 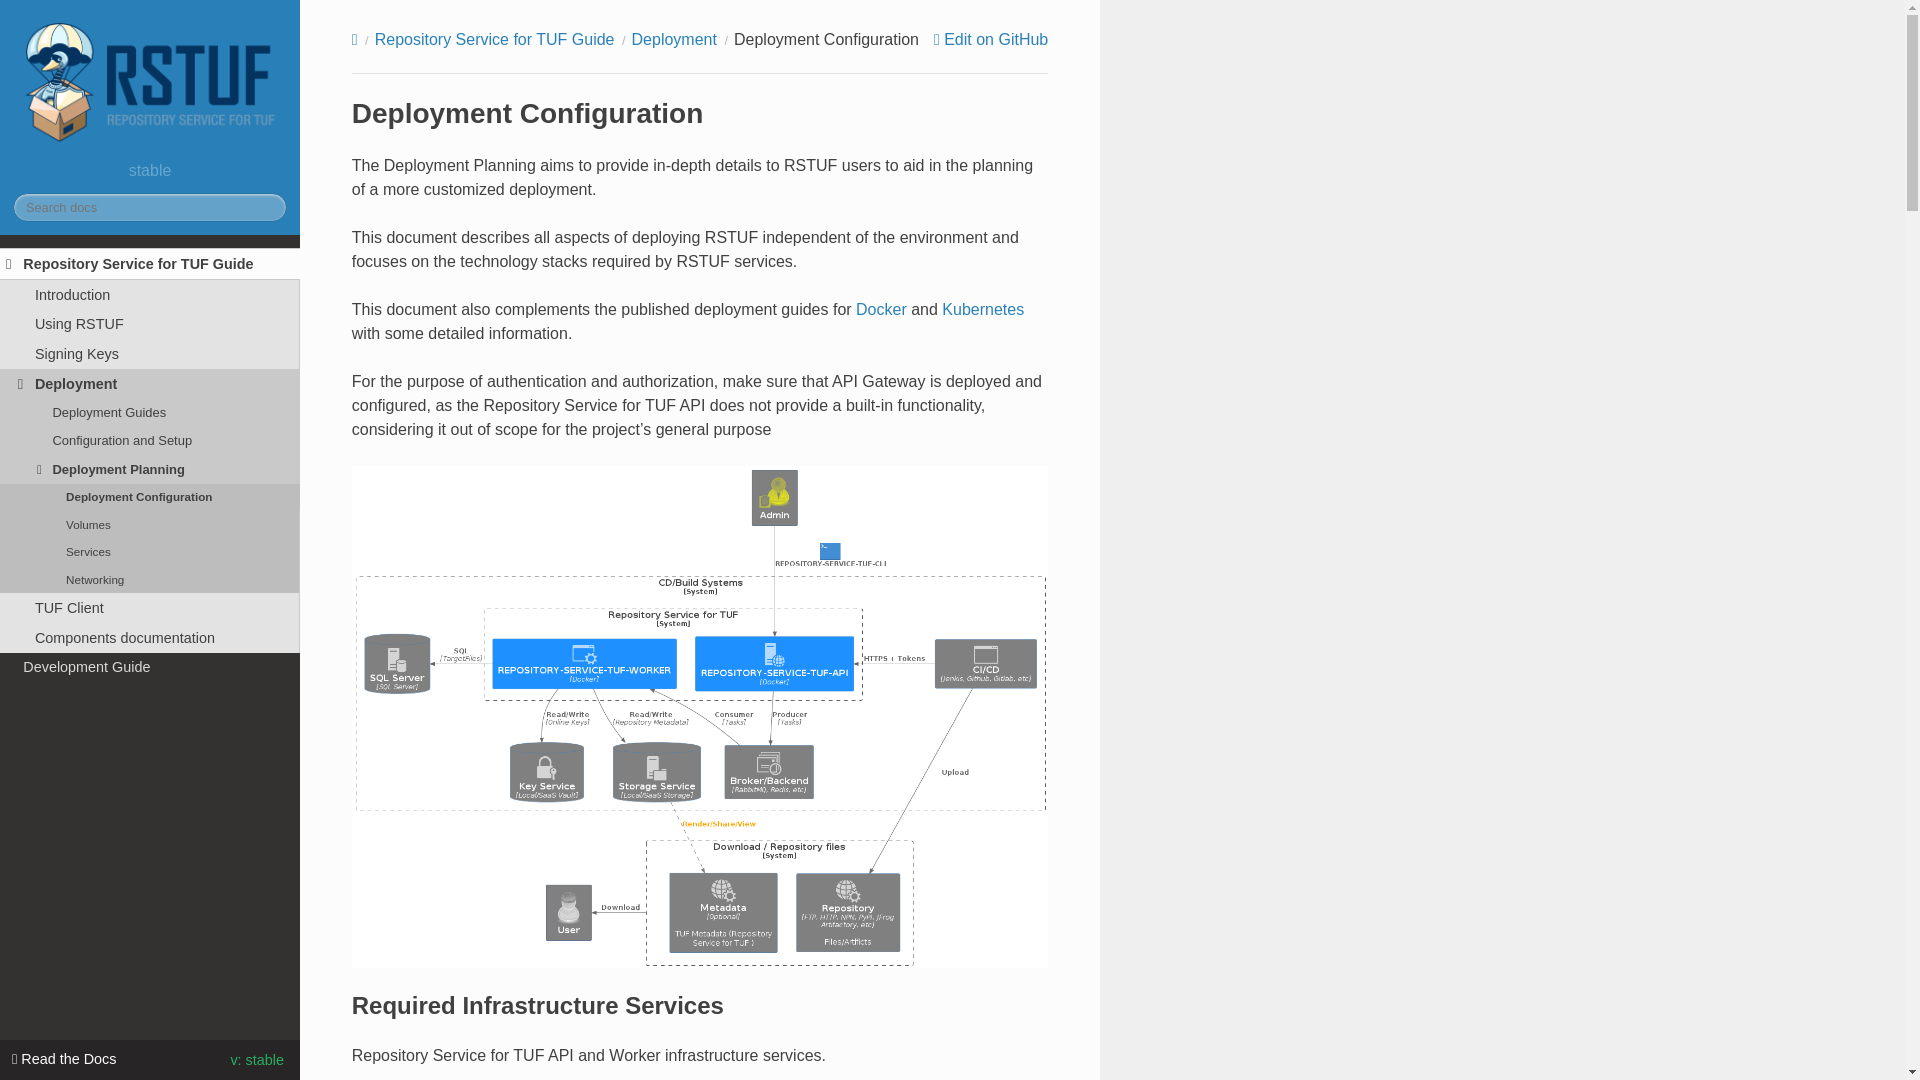 I want to click on Deployment Configuration, so click(x=150, y=496).